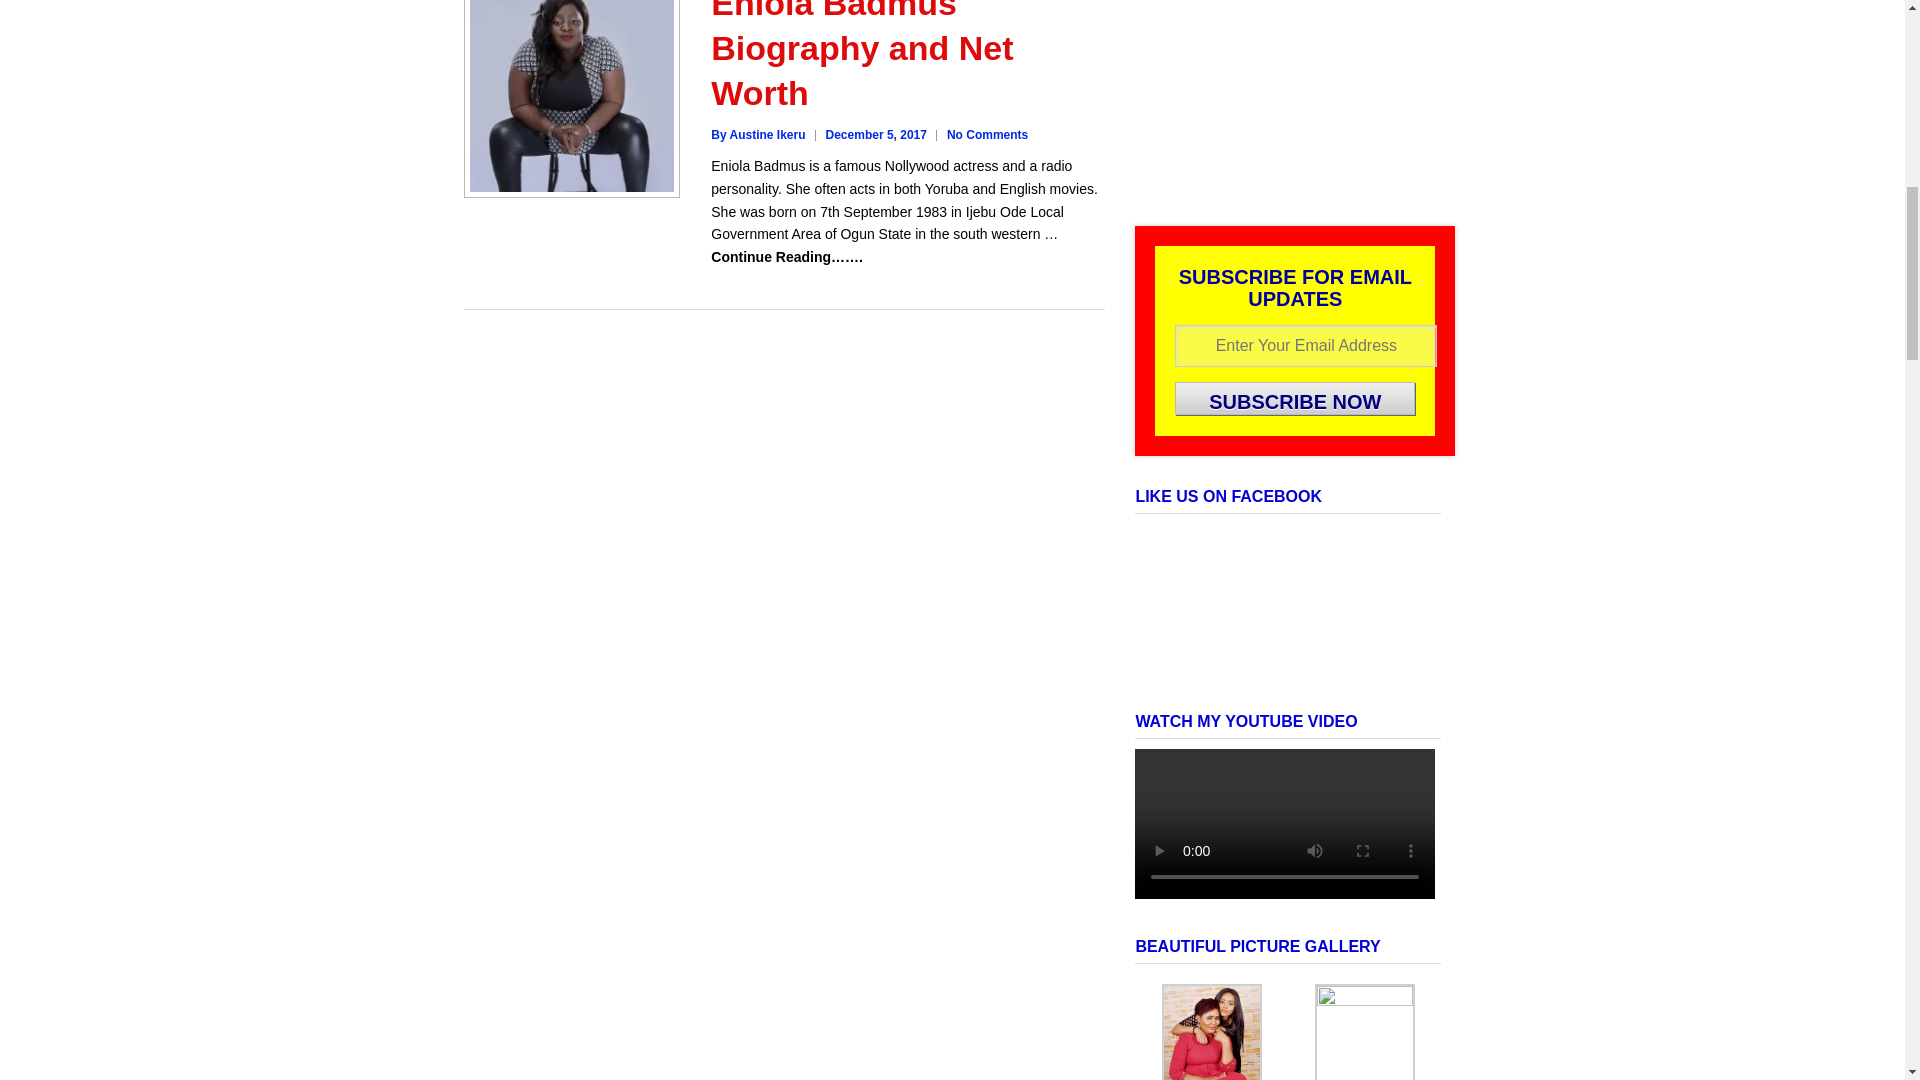 This screenshot has width=1920, height=1080. Describe the element at coordinates (862, 56) in the screenshot. I see `Eniola Badmus Biography and Net Worth` at that location.